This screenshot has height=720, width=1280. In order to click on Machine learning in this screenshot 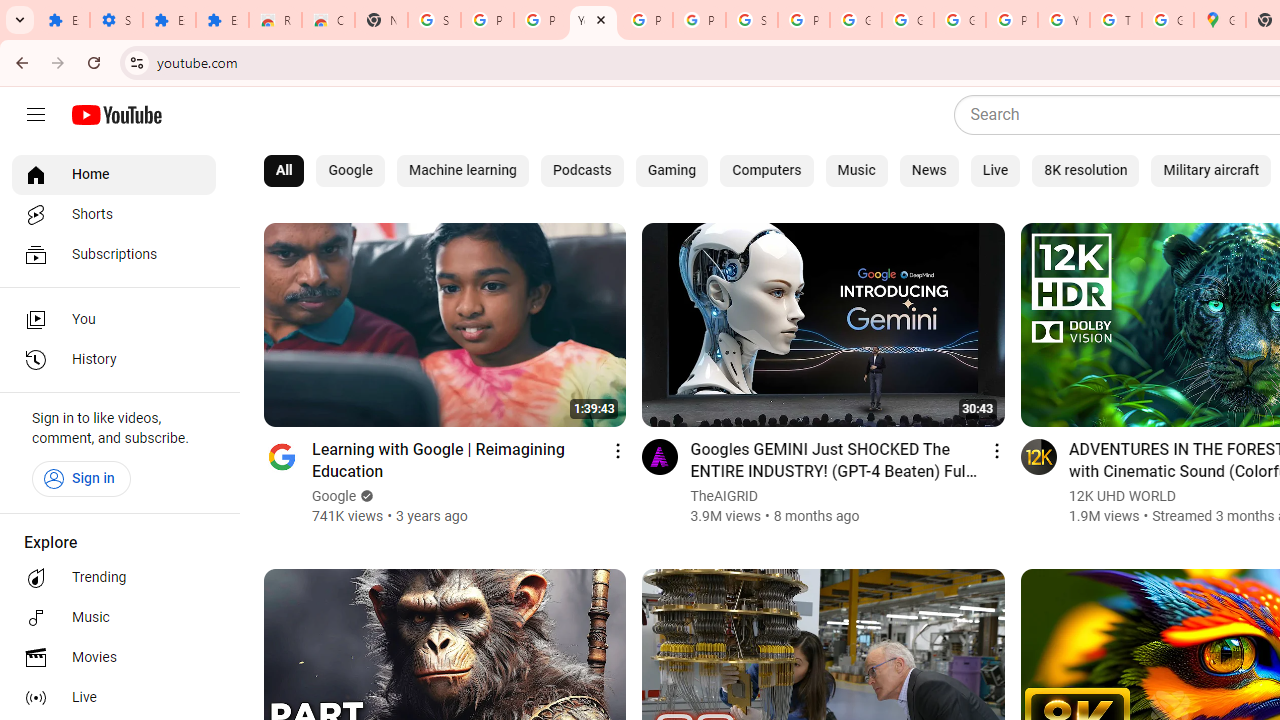, I will do `click(462, 170)`.